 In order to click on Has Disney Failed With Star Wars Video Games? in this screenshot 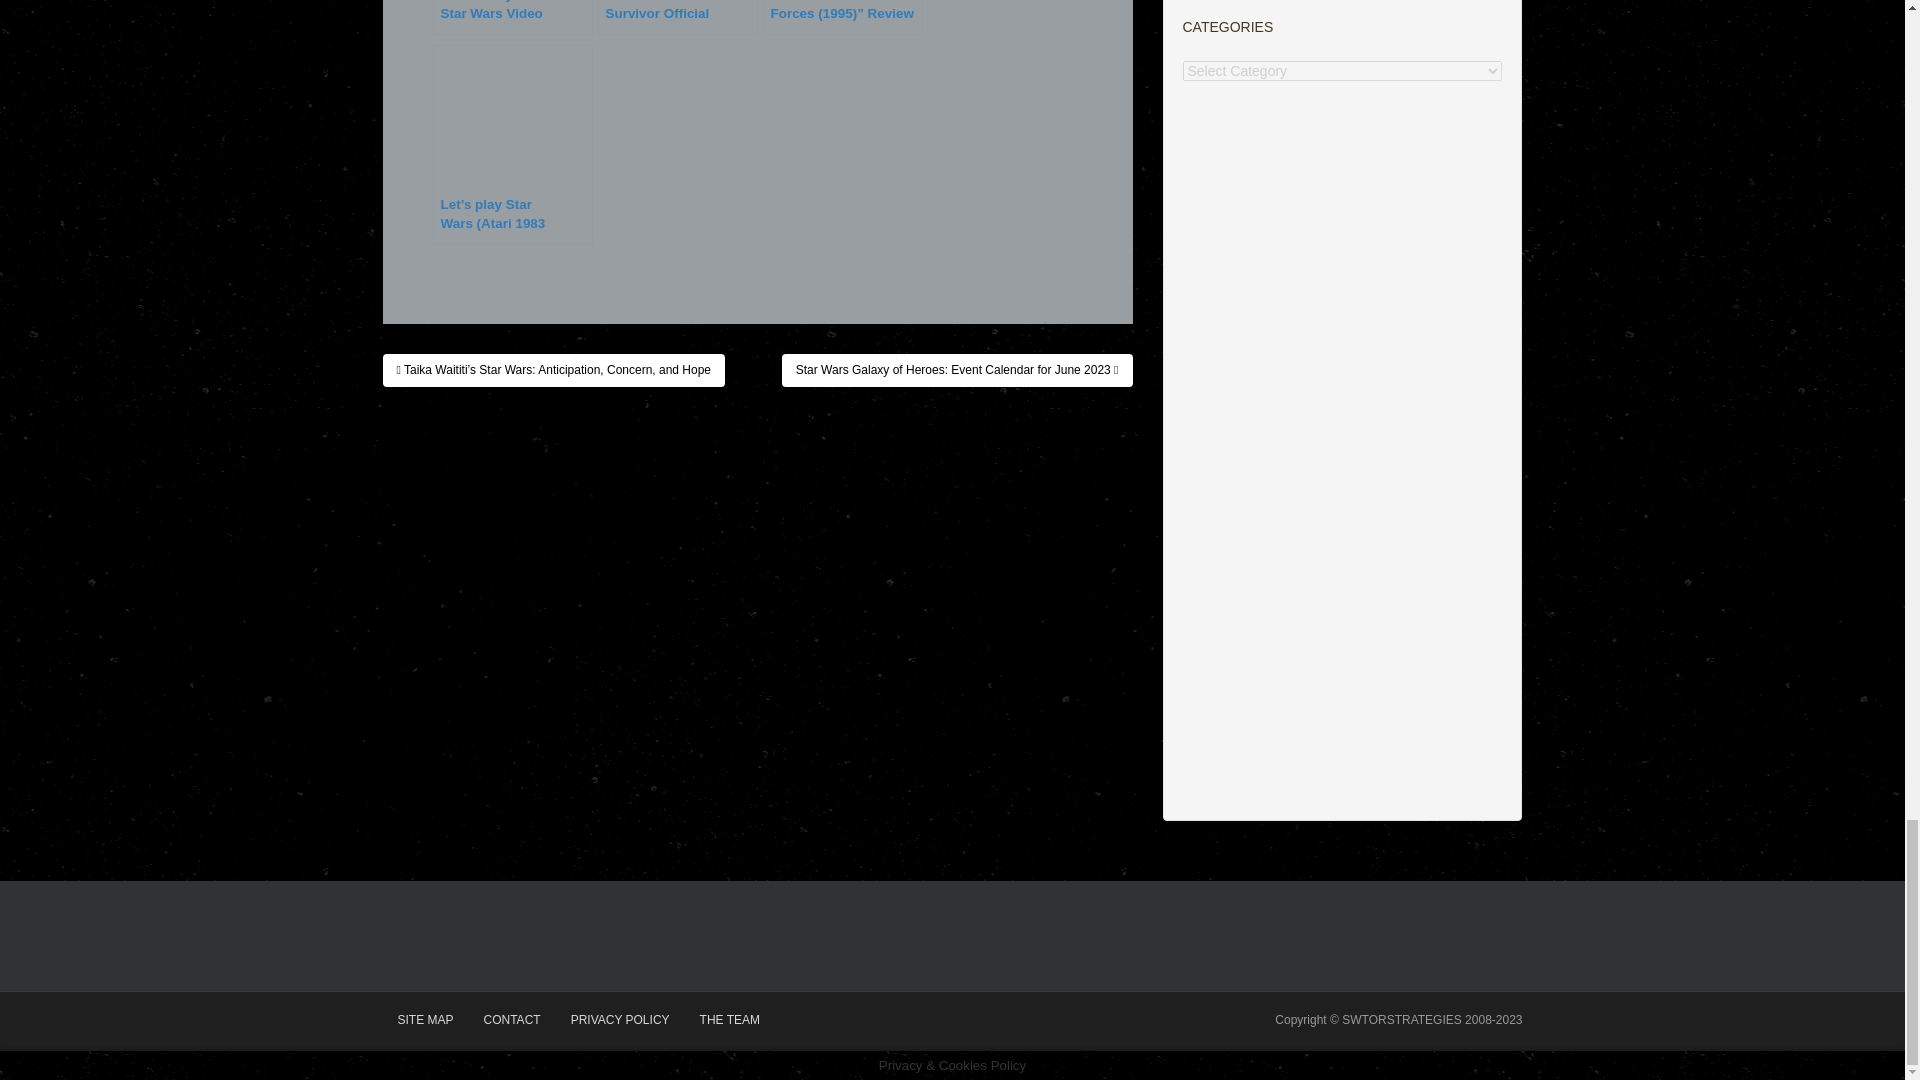, I will do `click(512, 17)`.